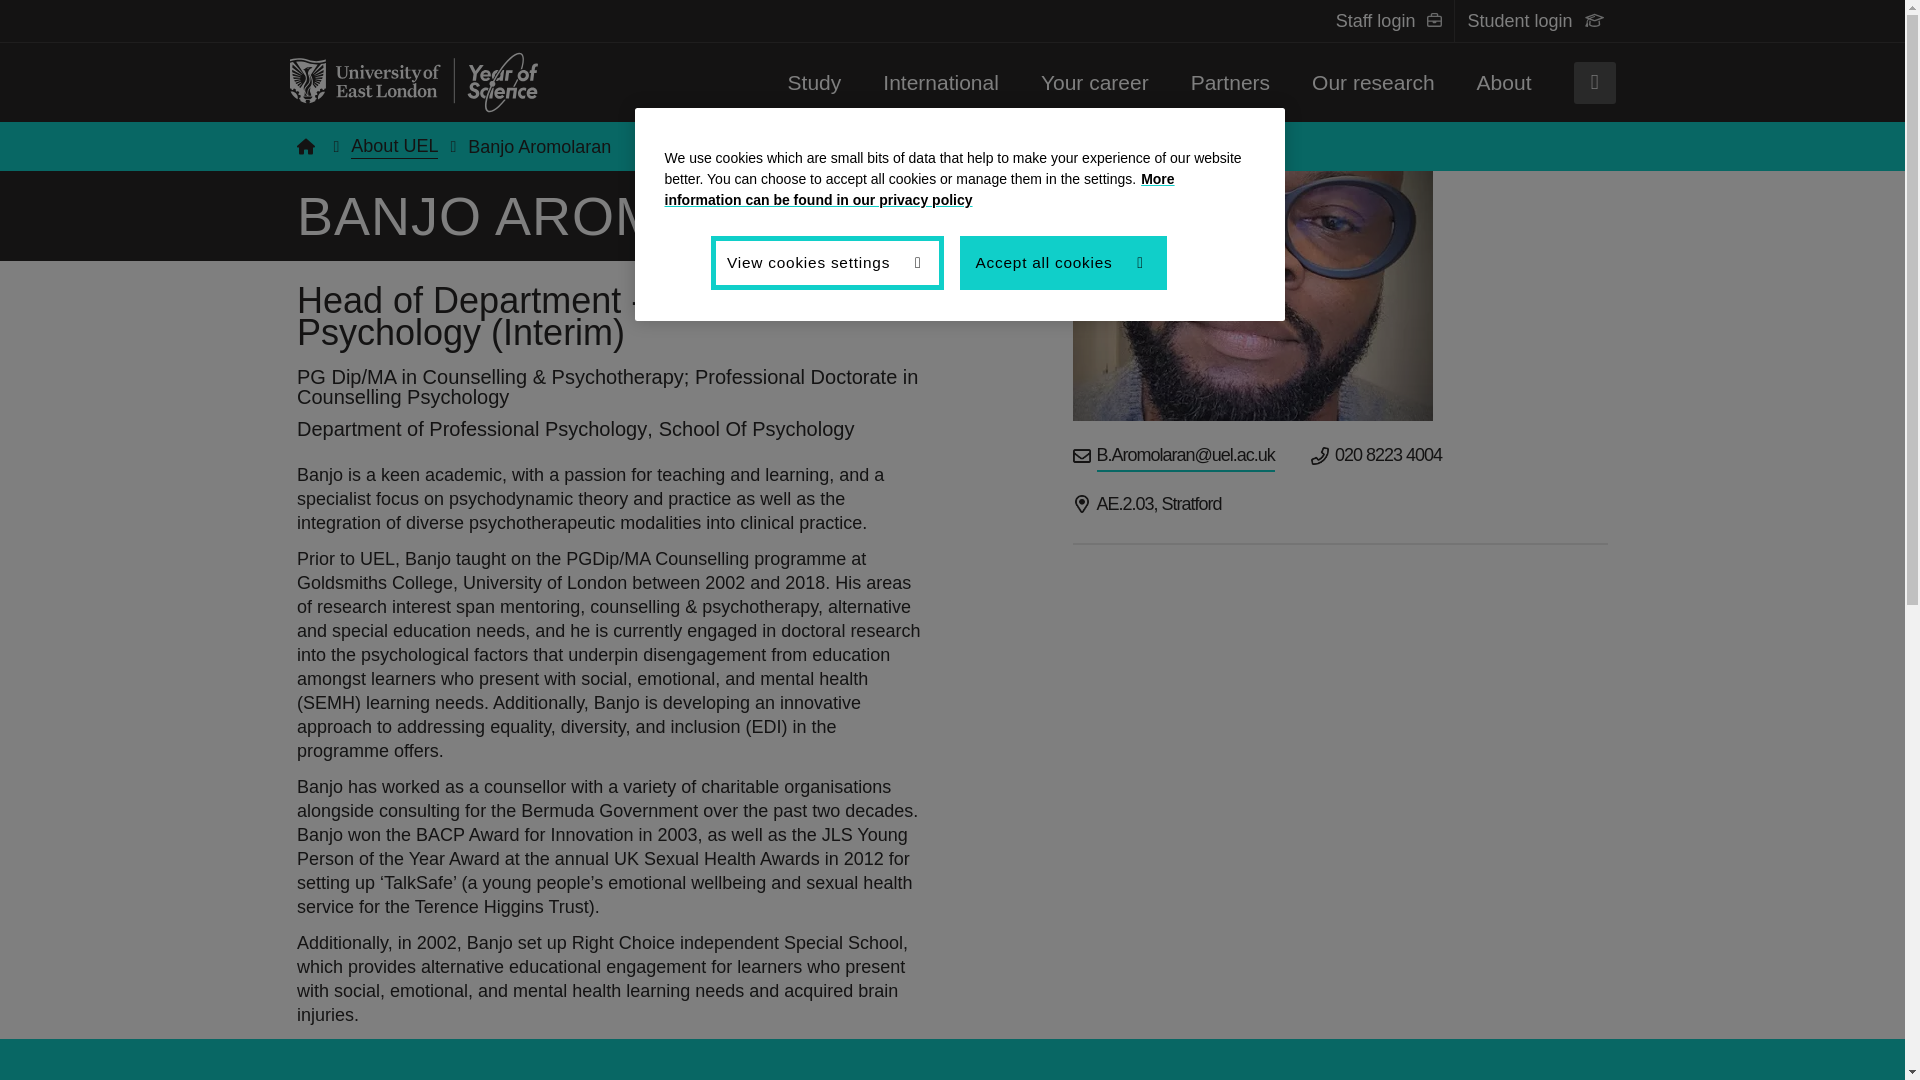 The width and height of the screenshot is (1920, 1080). Describe the element at coordinates (814, 82) in the screenshot. I see `Study` at that location.